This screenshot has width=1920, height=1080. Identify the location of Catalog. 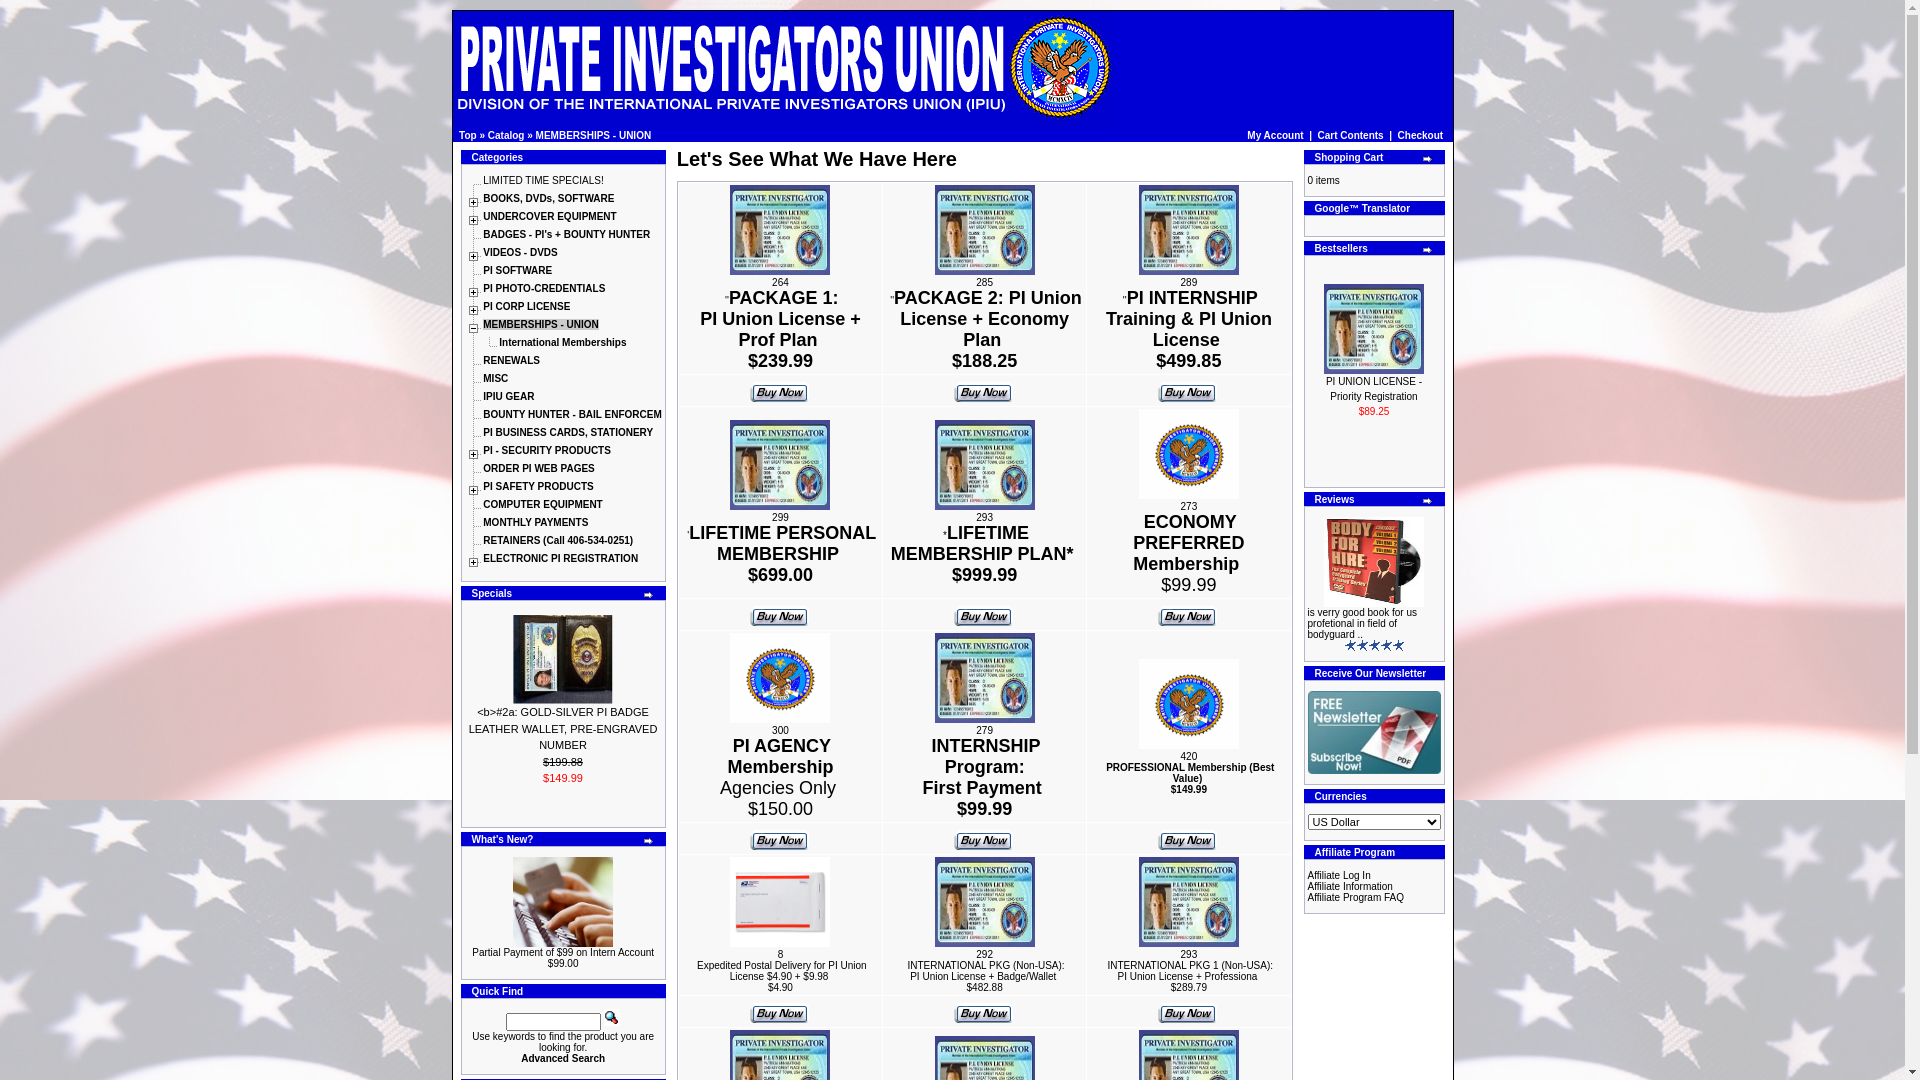
(506, 136).